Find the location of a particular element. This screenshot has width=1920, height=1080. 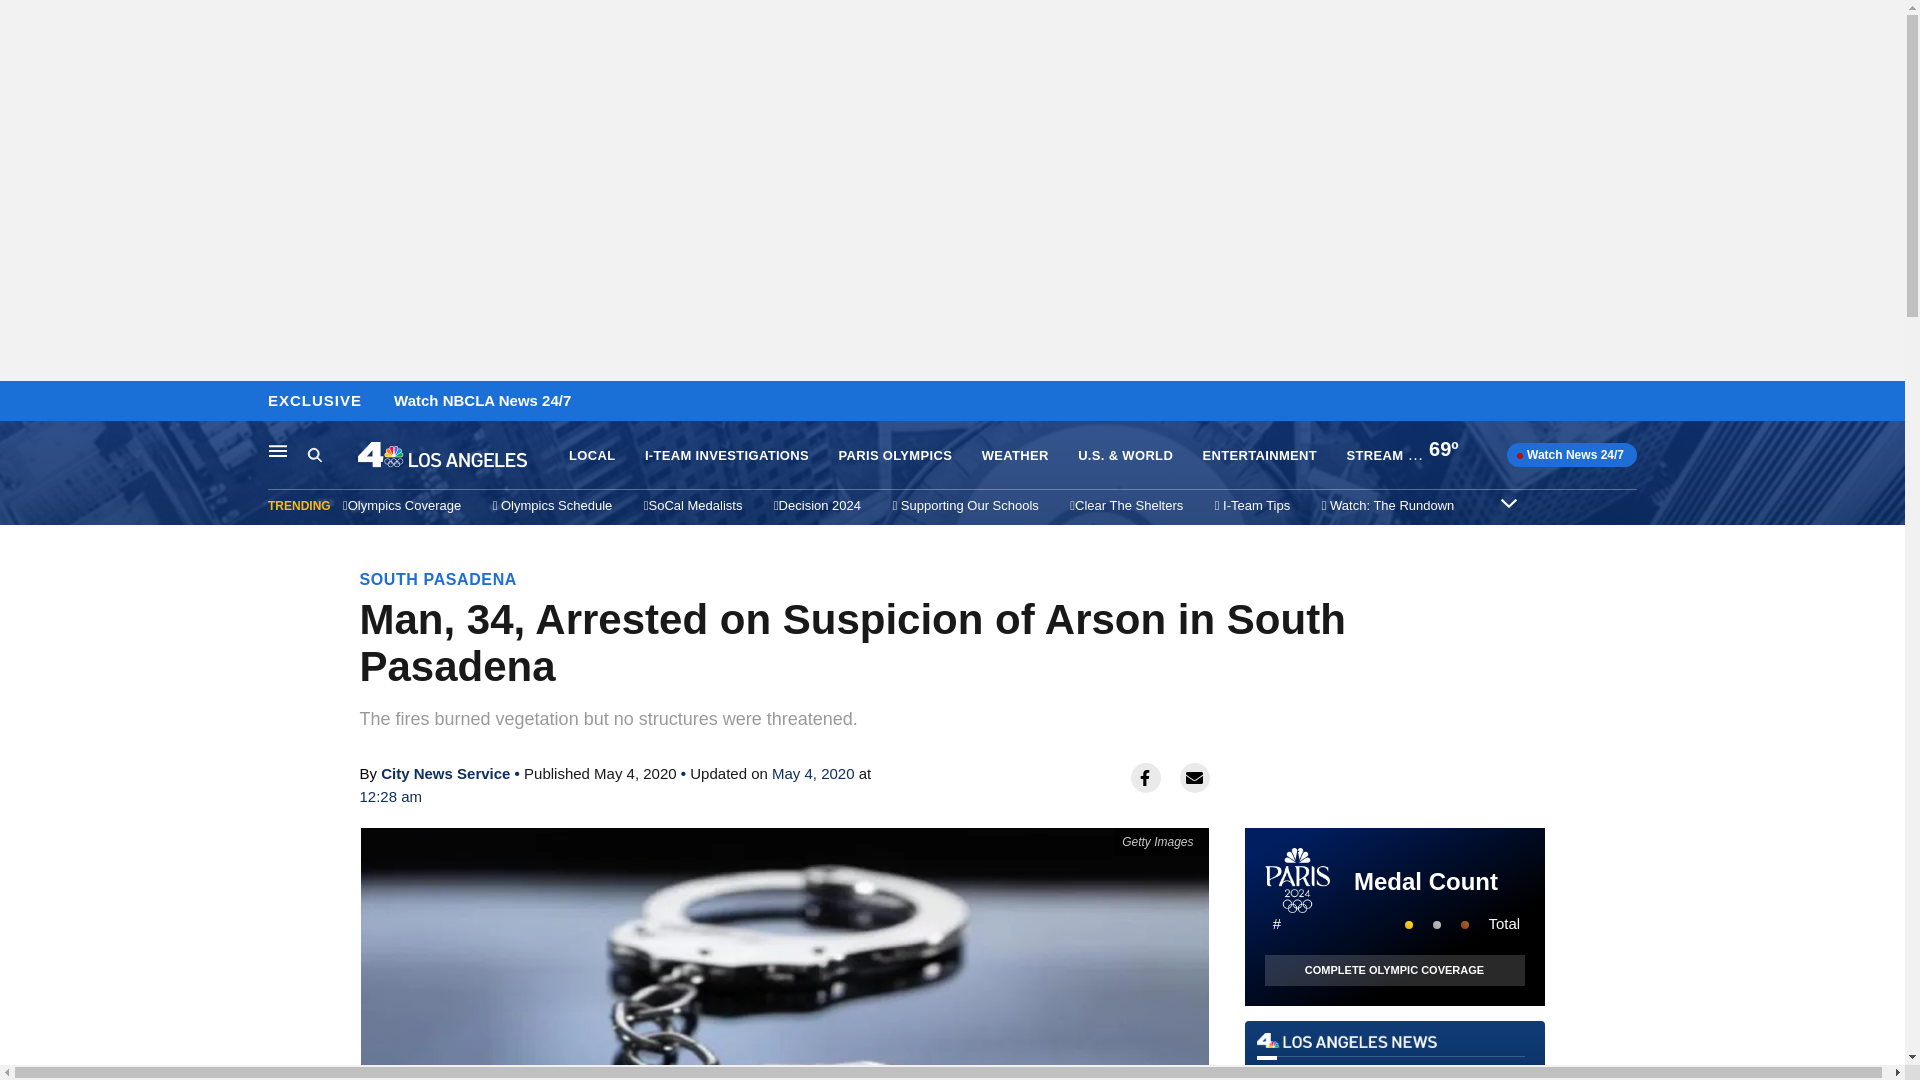

SOUTH PASADENA is located at coordinates (438, 579).